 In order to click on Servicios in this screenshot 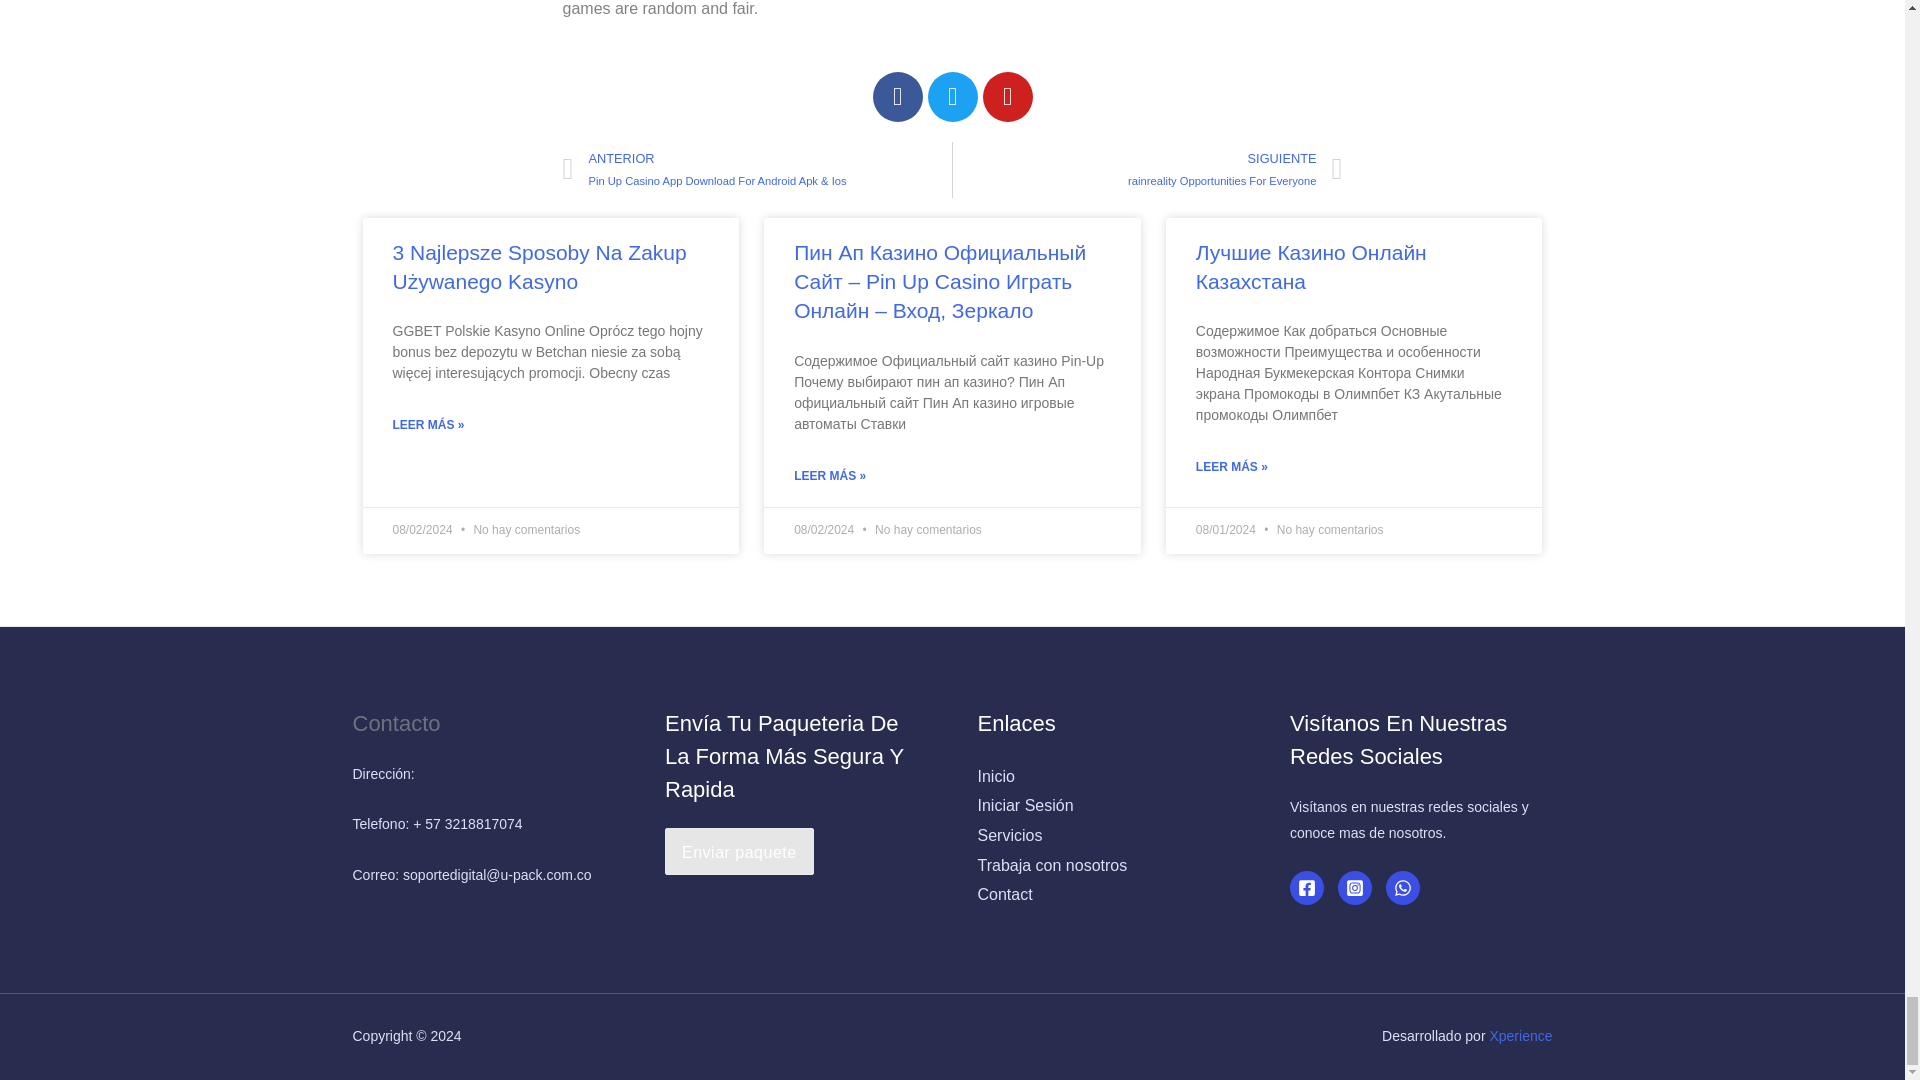, I will do `click(1010, 835)`.